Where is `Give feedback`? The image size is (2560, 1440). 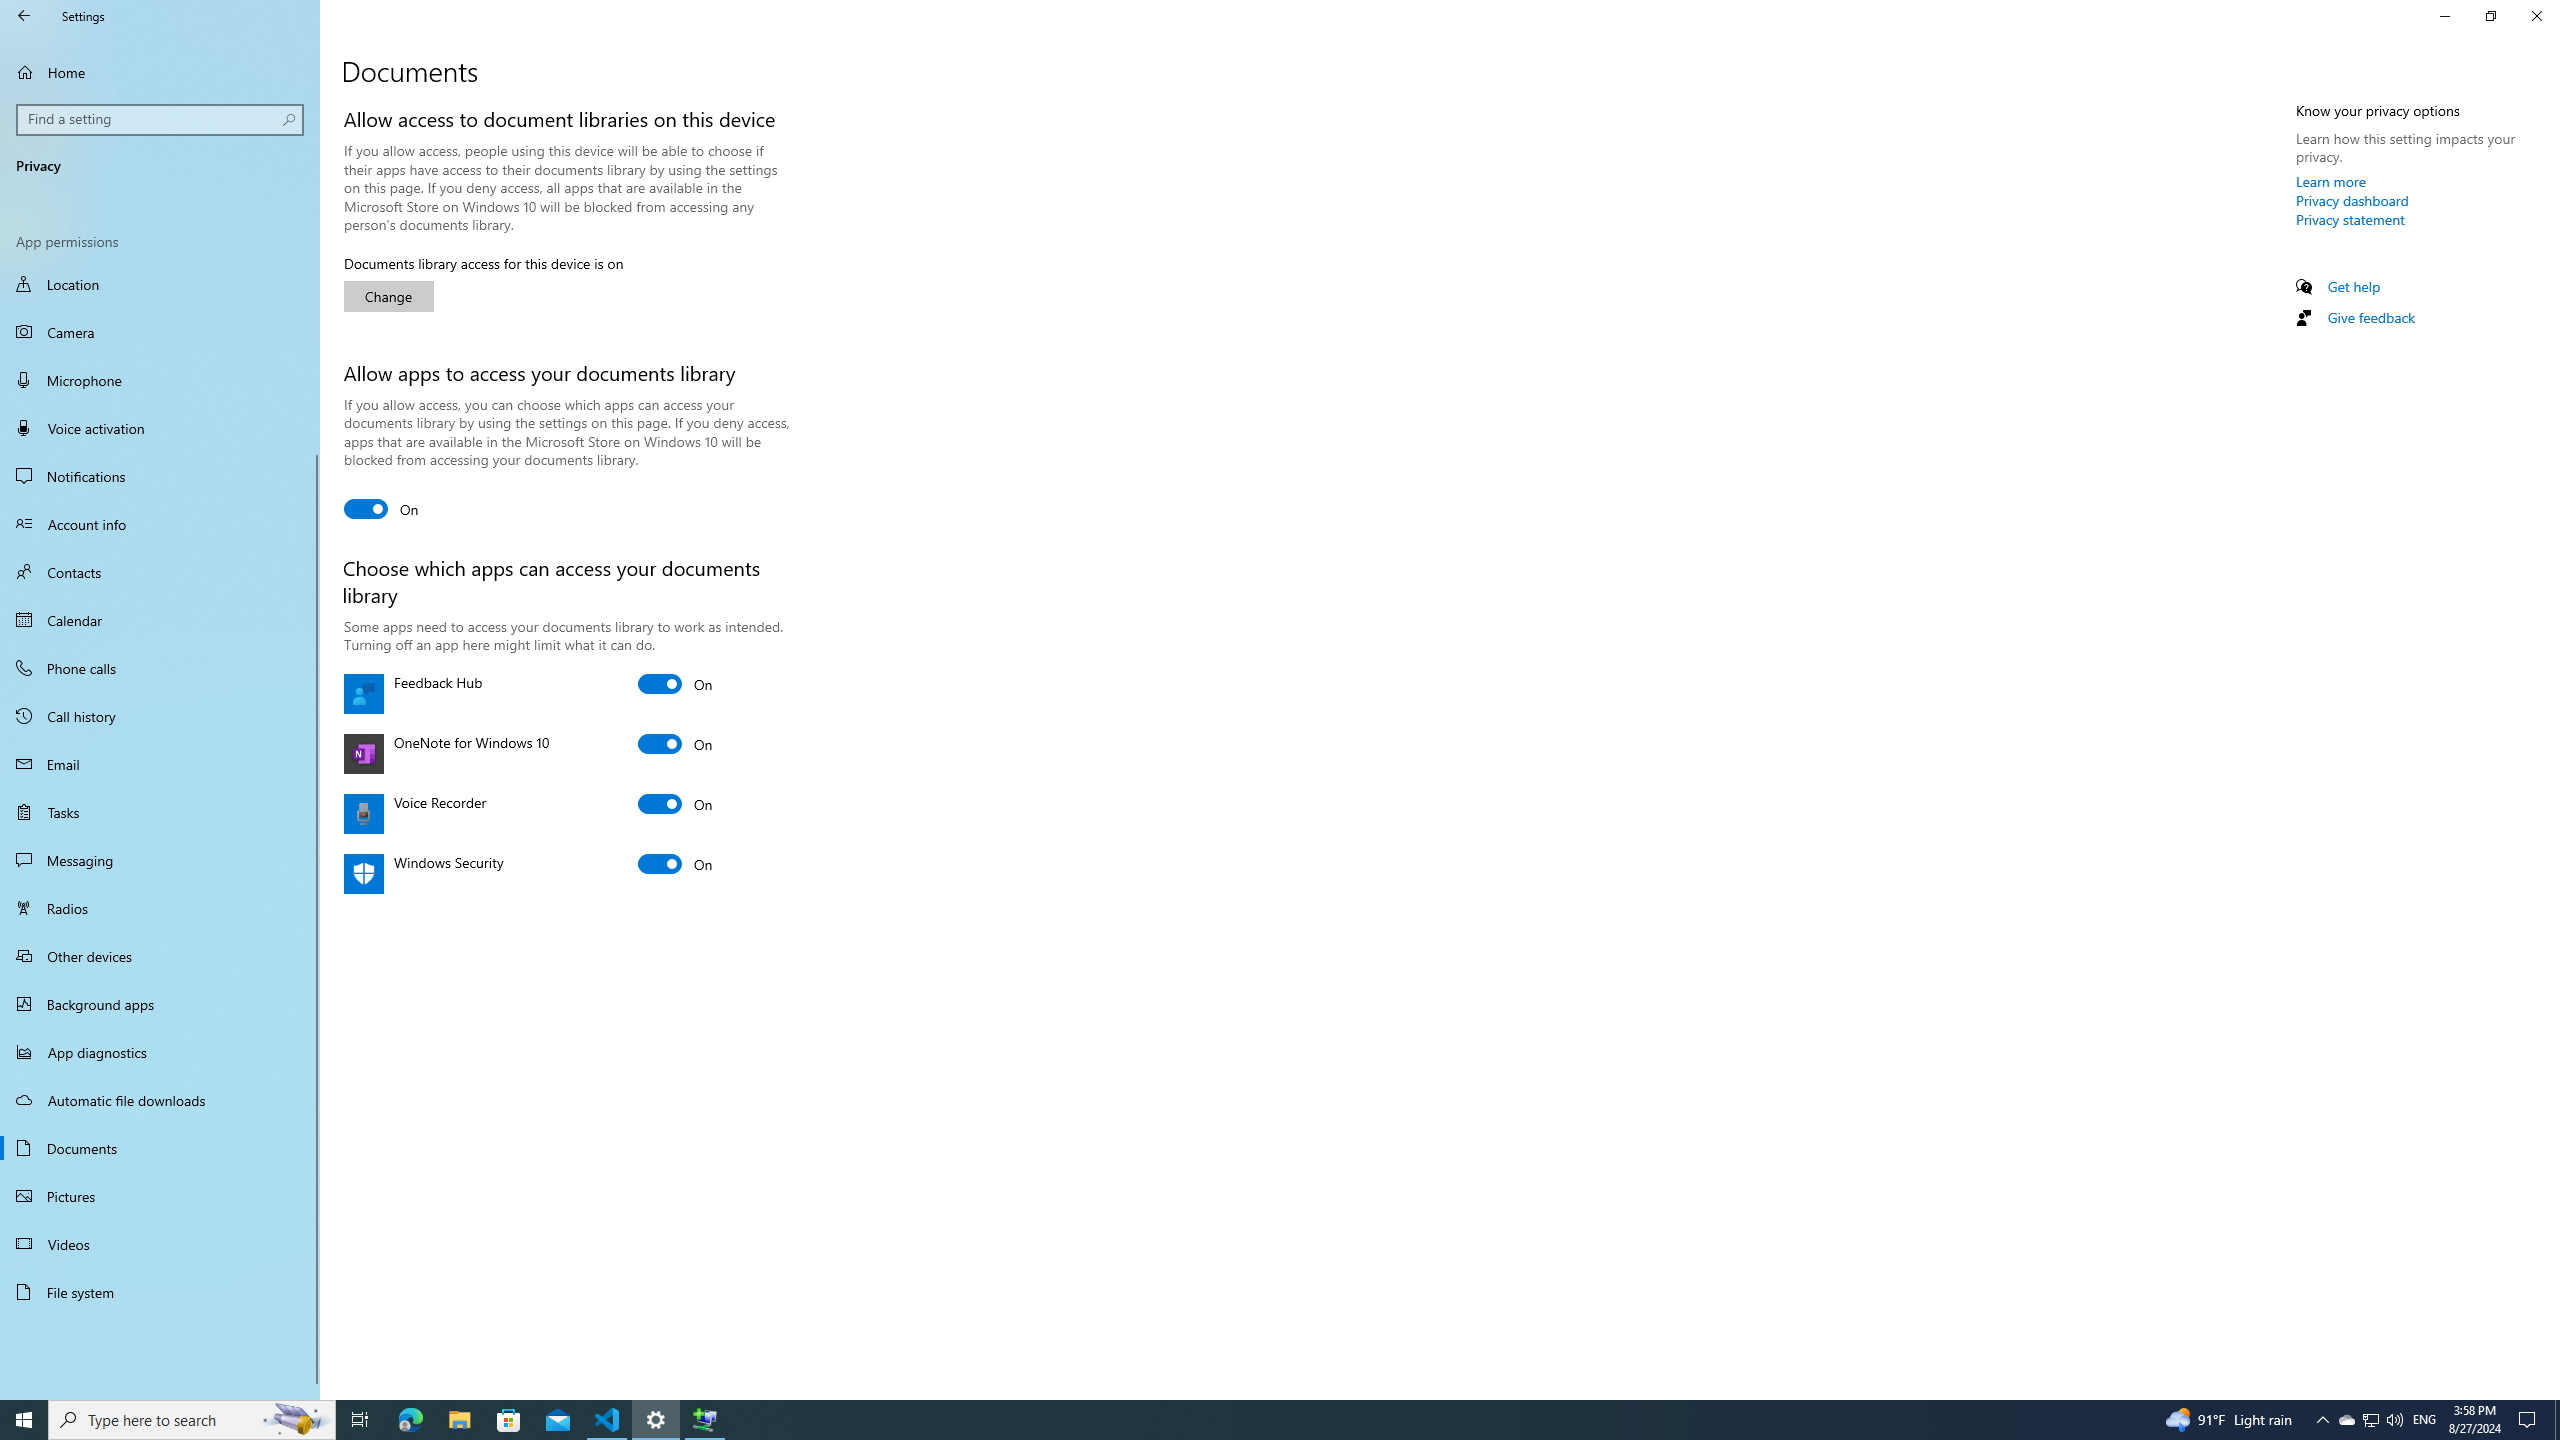
Give feedback is located at coordinates (2370, 317).